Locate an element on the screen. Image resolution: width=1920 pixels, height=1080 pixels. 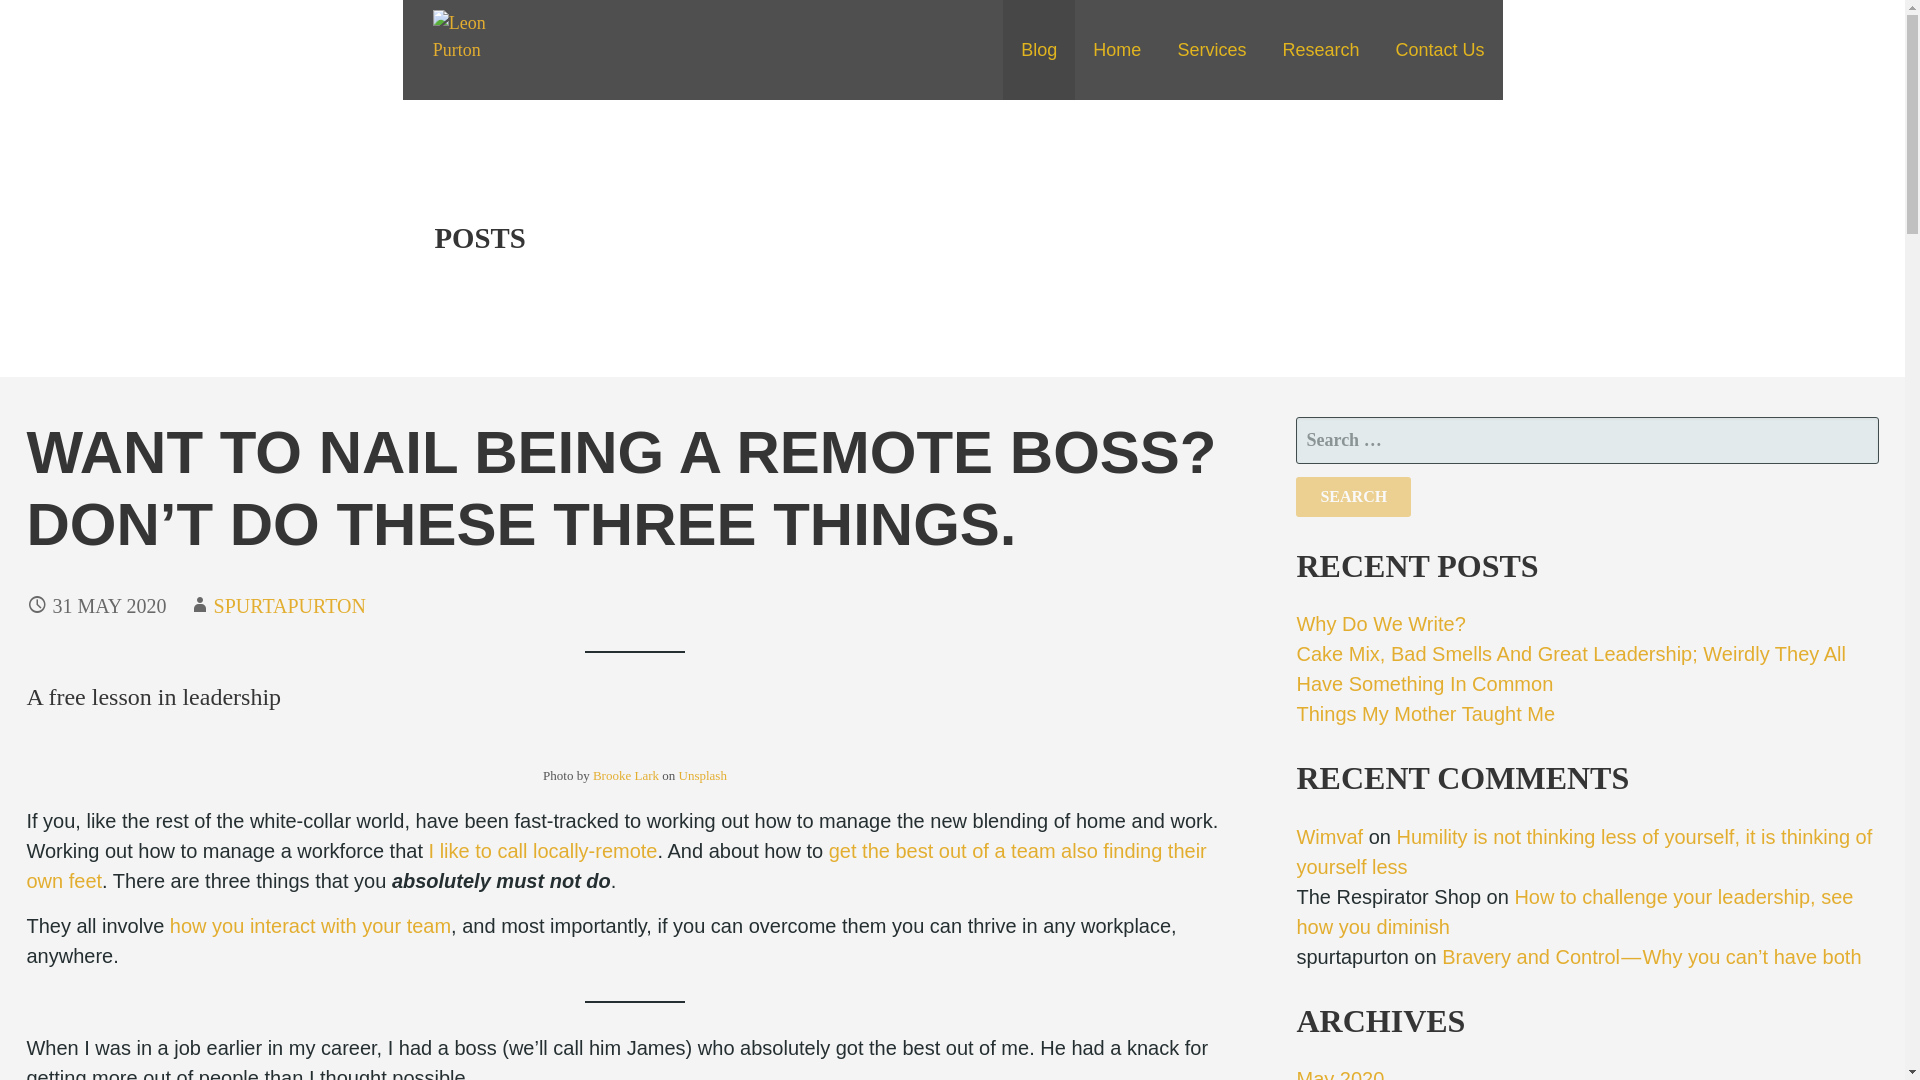
Things My Mother Taught Me is located at coordinates (1426, 714).